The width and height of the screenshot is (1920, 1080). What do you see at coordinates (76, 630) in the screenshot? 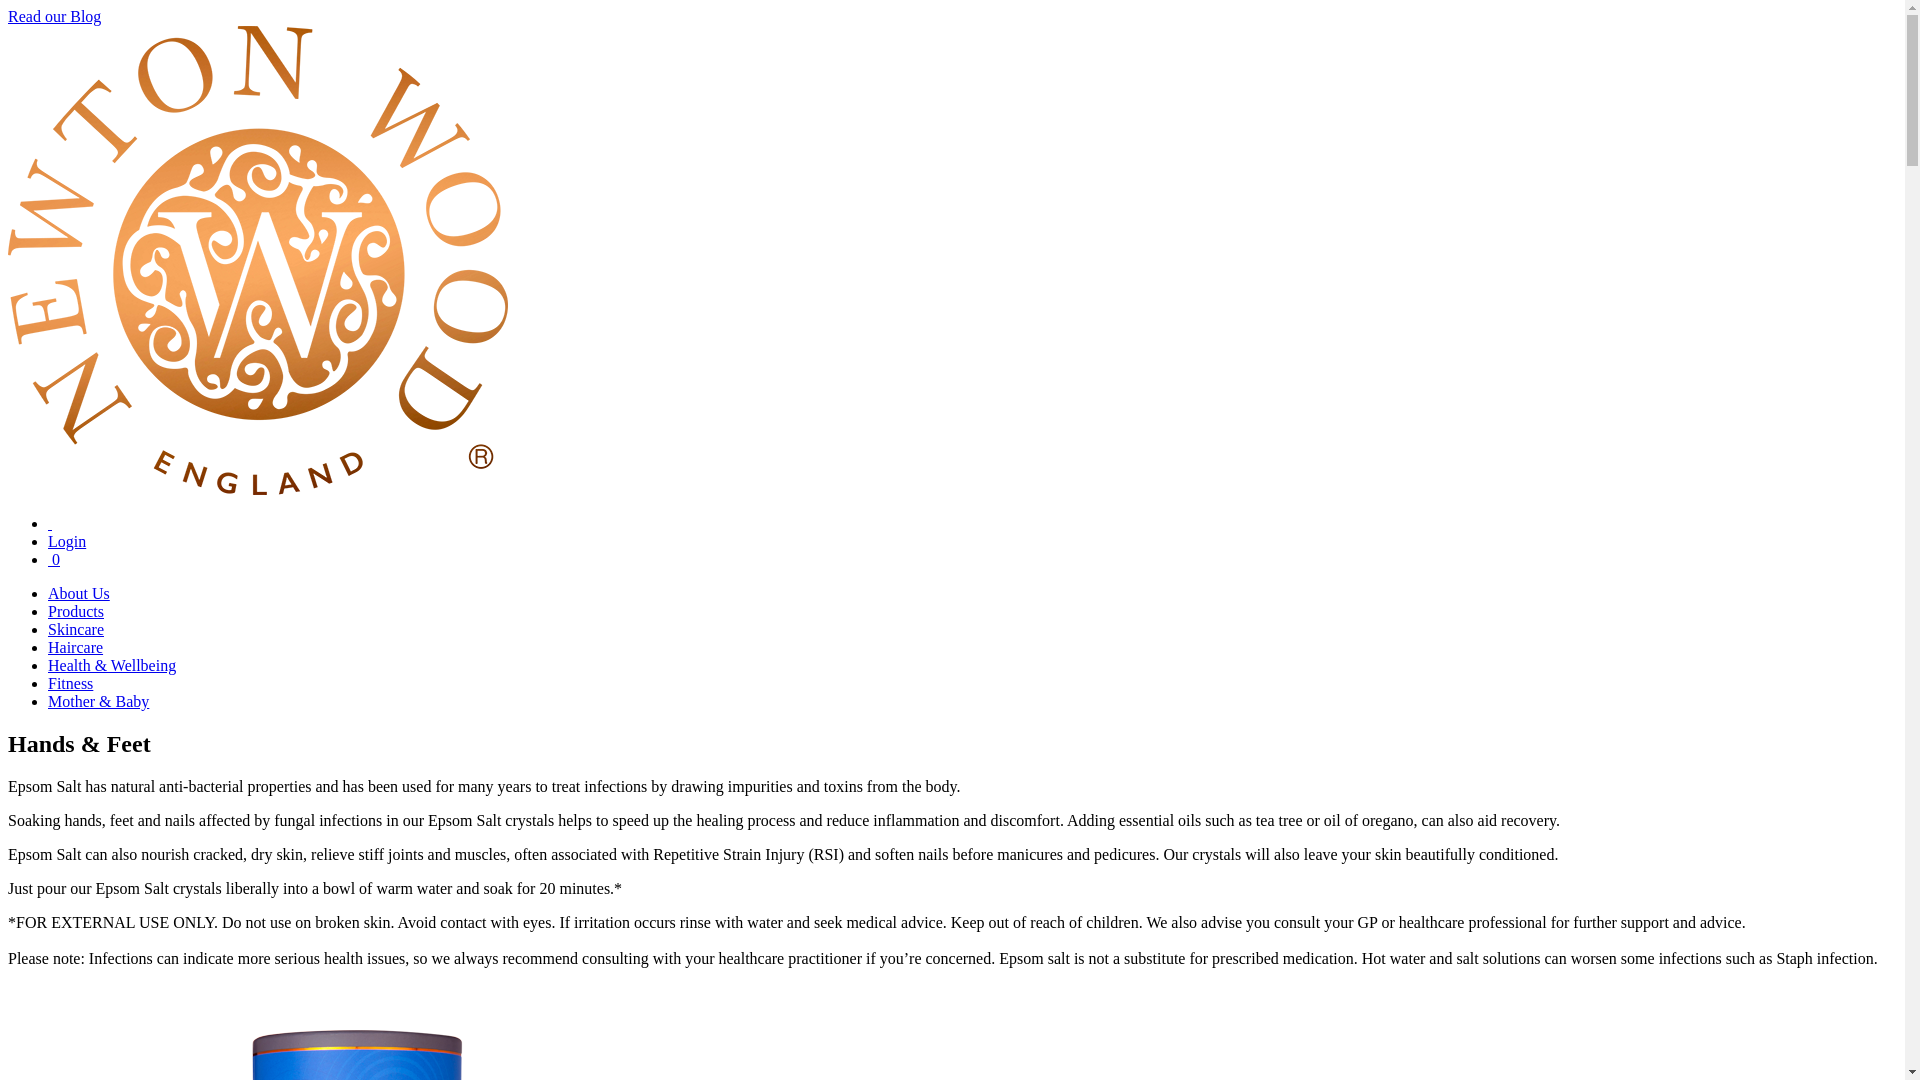
I see `Skincare` at bounding box center [76, 630].